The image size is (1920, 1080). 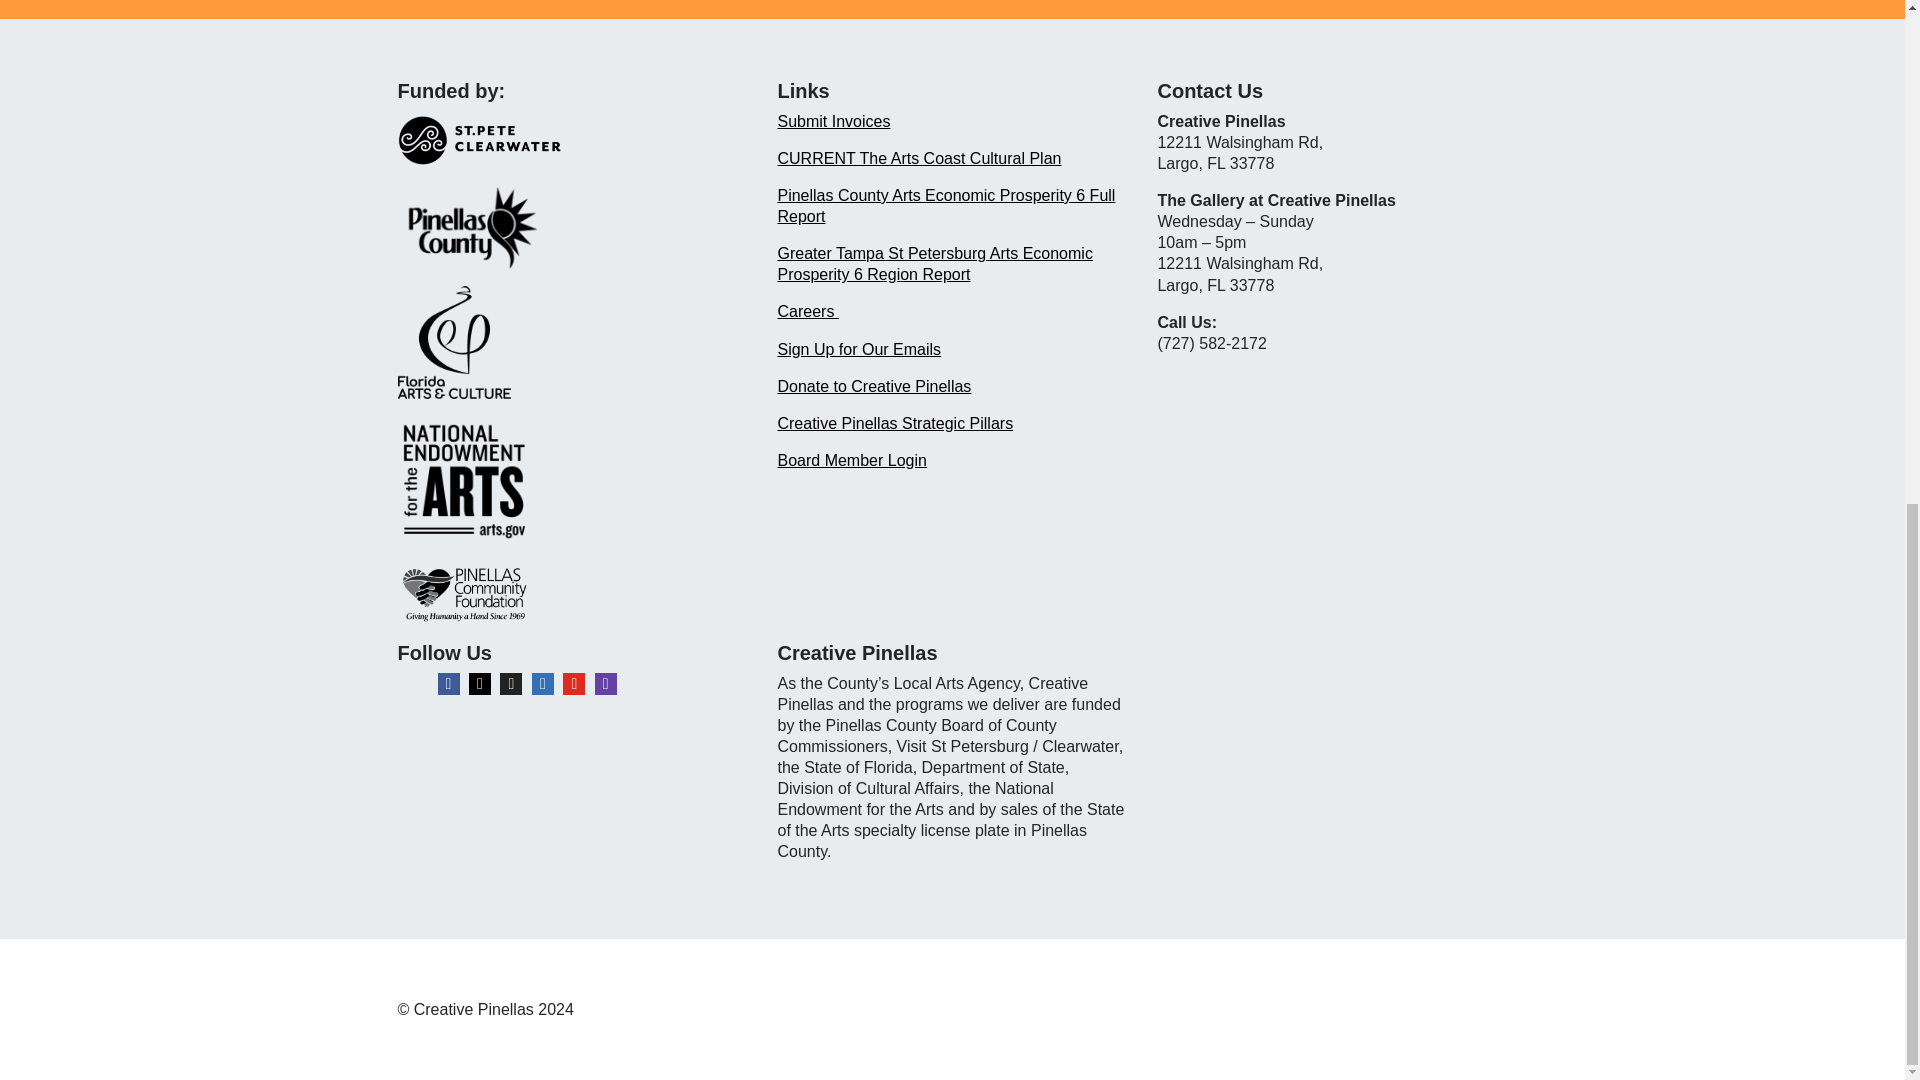 I want to click on Facebook, so click(x=448, y=684).